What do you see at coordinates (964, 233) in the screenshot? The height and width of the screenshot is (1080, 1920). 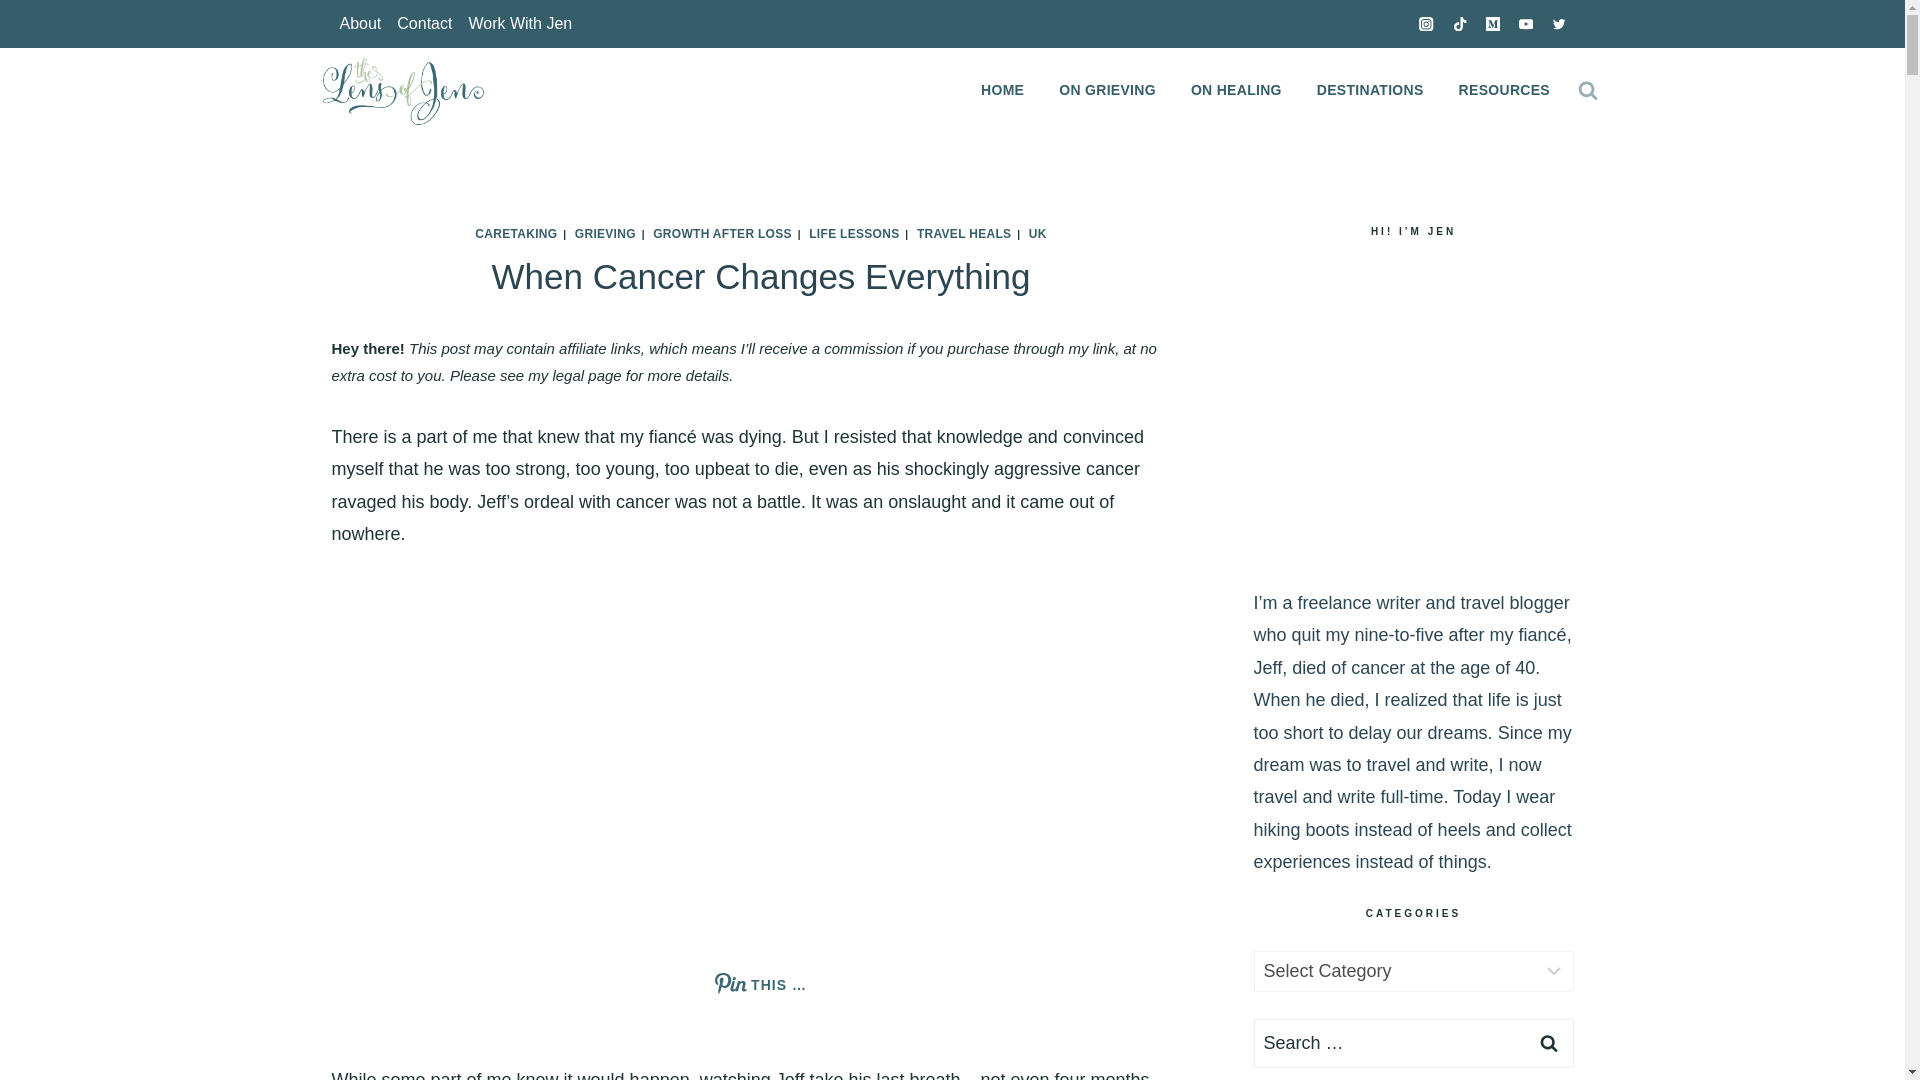 I see `TRAVEL HEALS` at bounding box center [964, 233].